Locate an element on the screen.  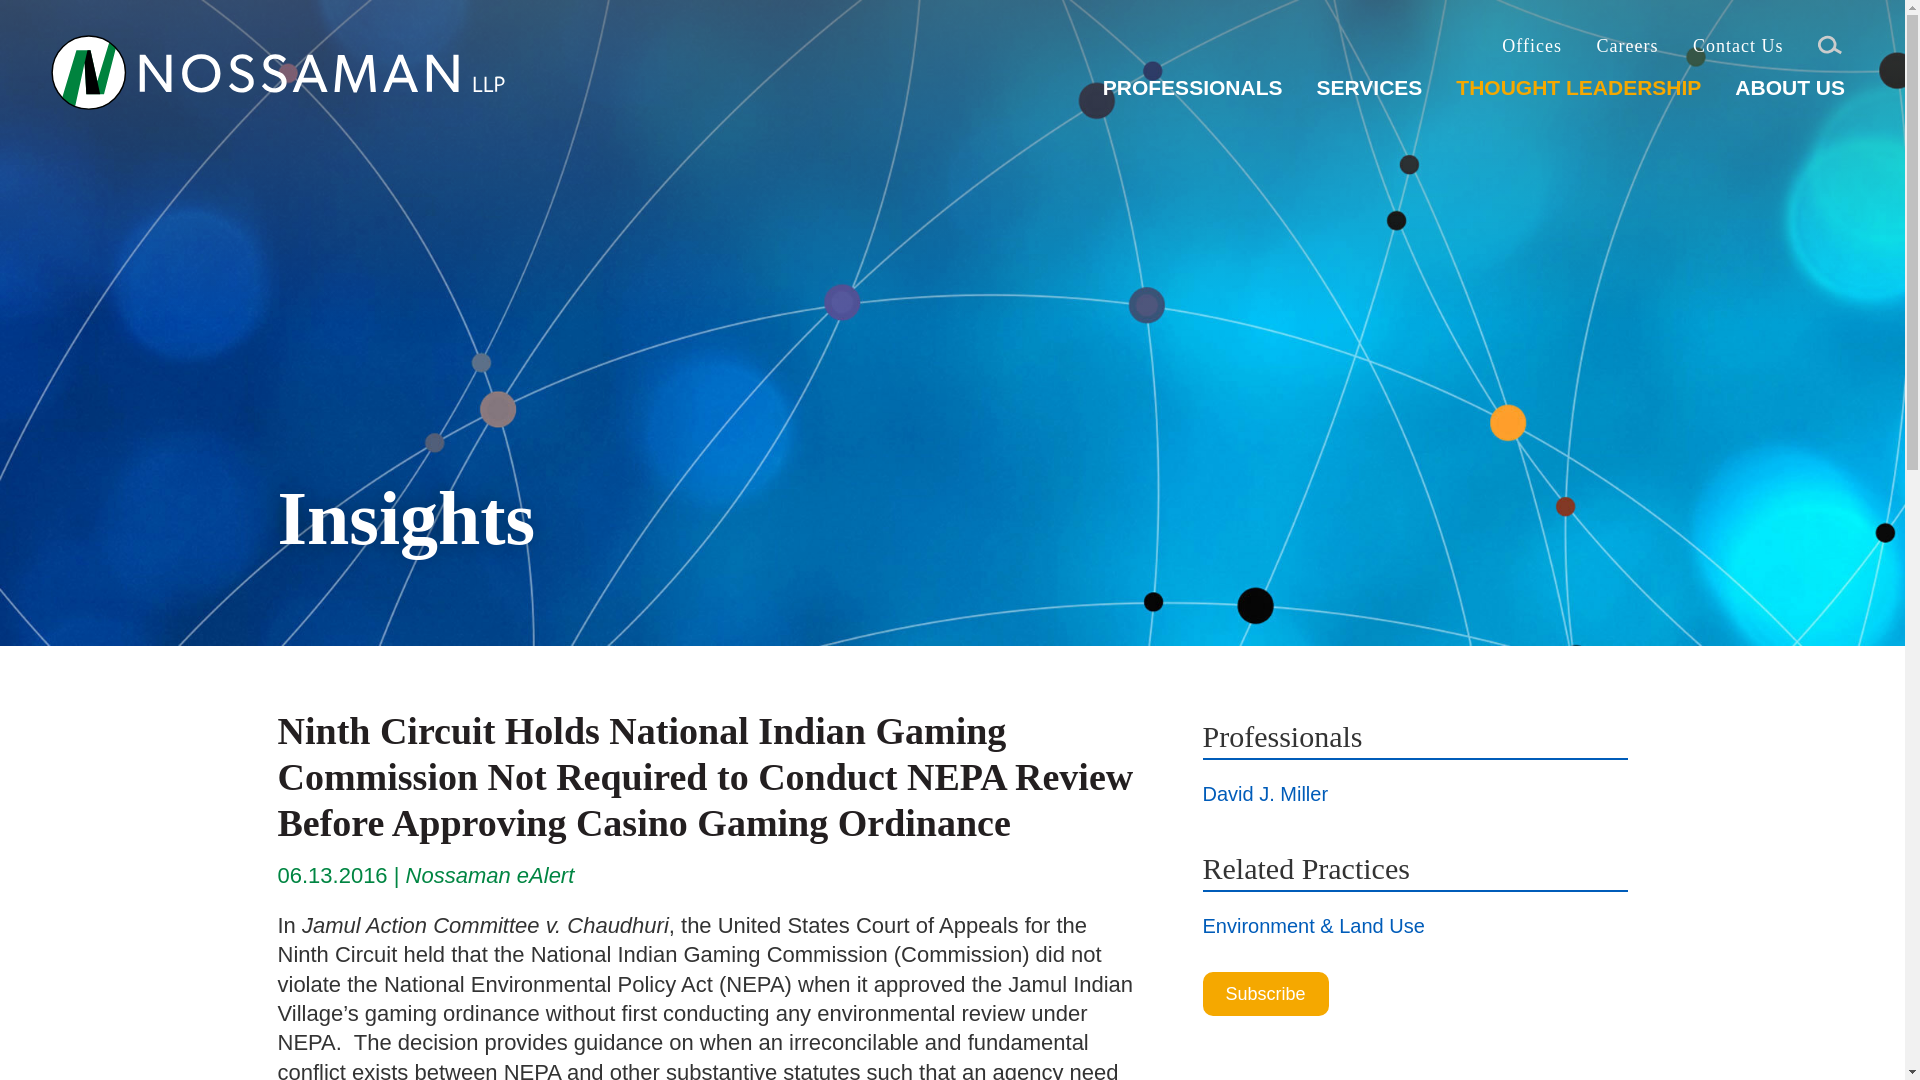
SERVICES is located at coordinates (1368, 95).